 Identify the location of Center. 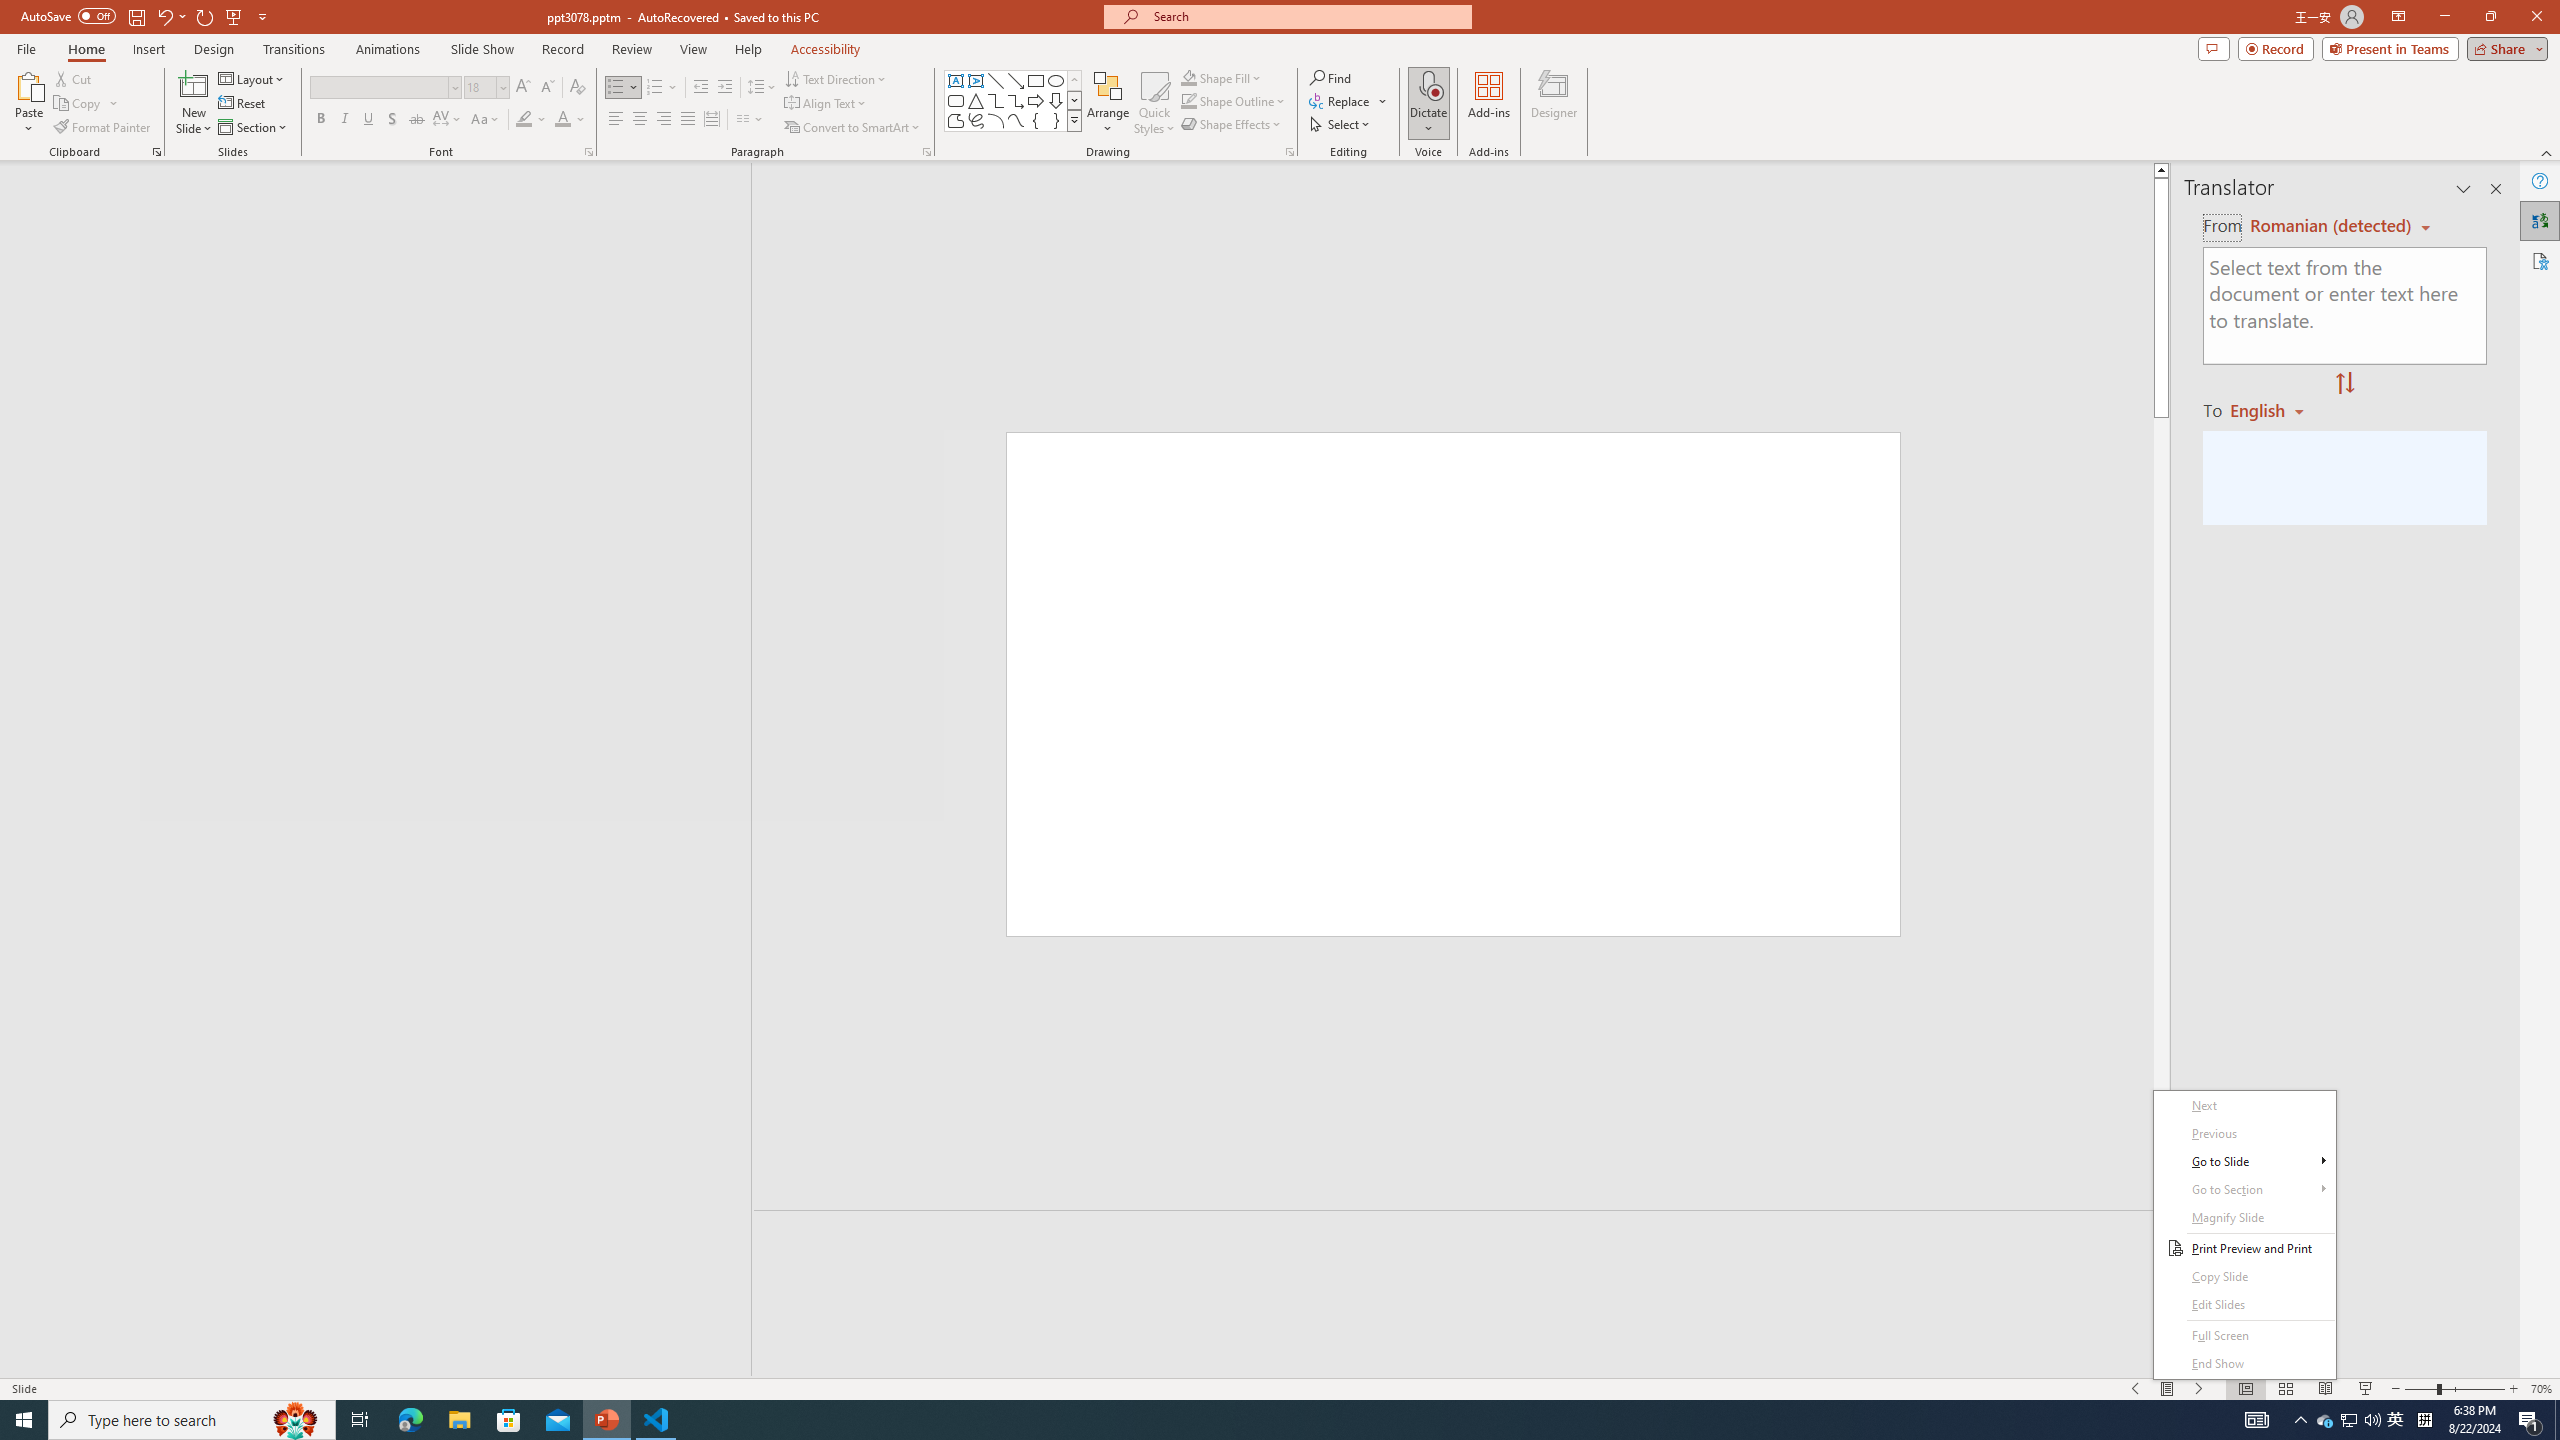
(640, 120).